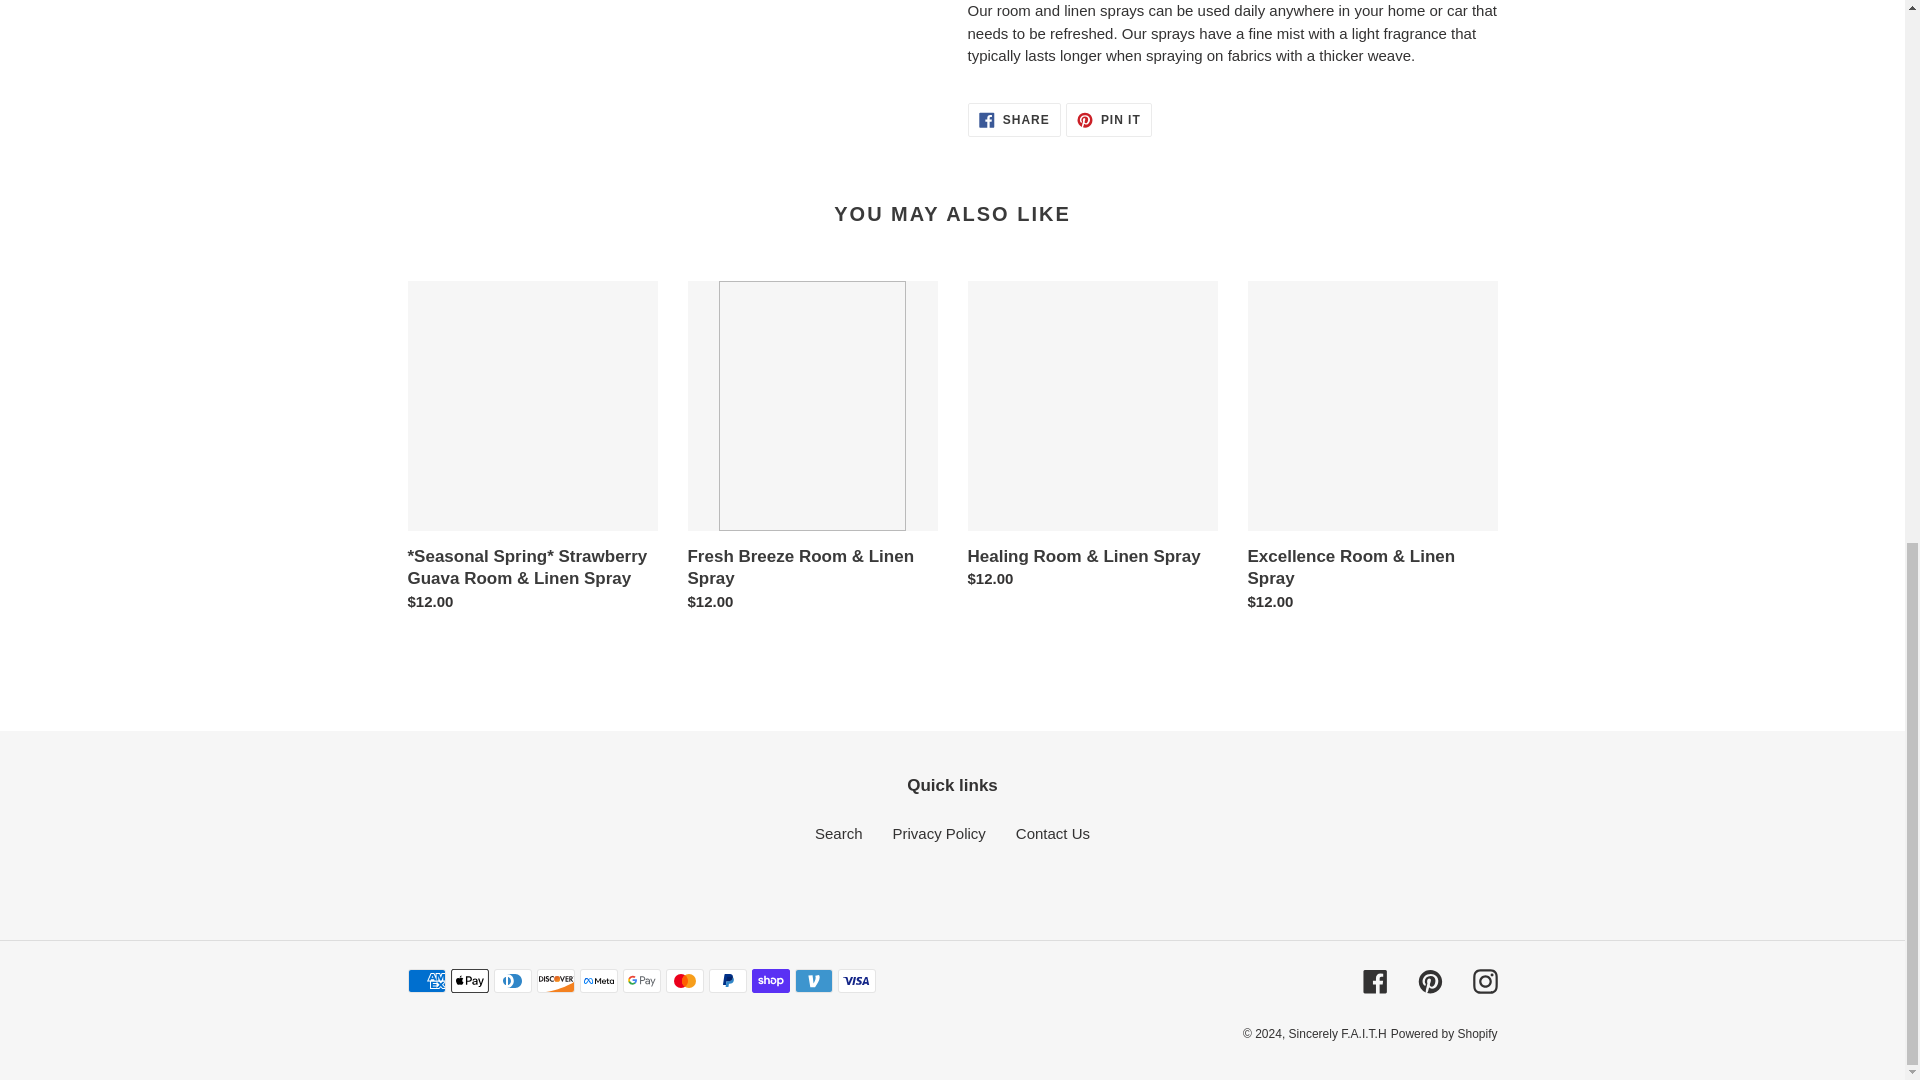 The width and height of the screenshot is (1920, 1080). What do you see at coordinates (1052, 834) in the screenshot?
I see `Contact Us` at bounding box center [1052, 834].